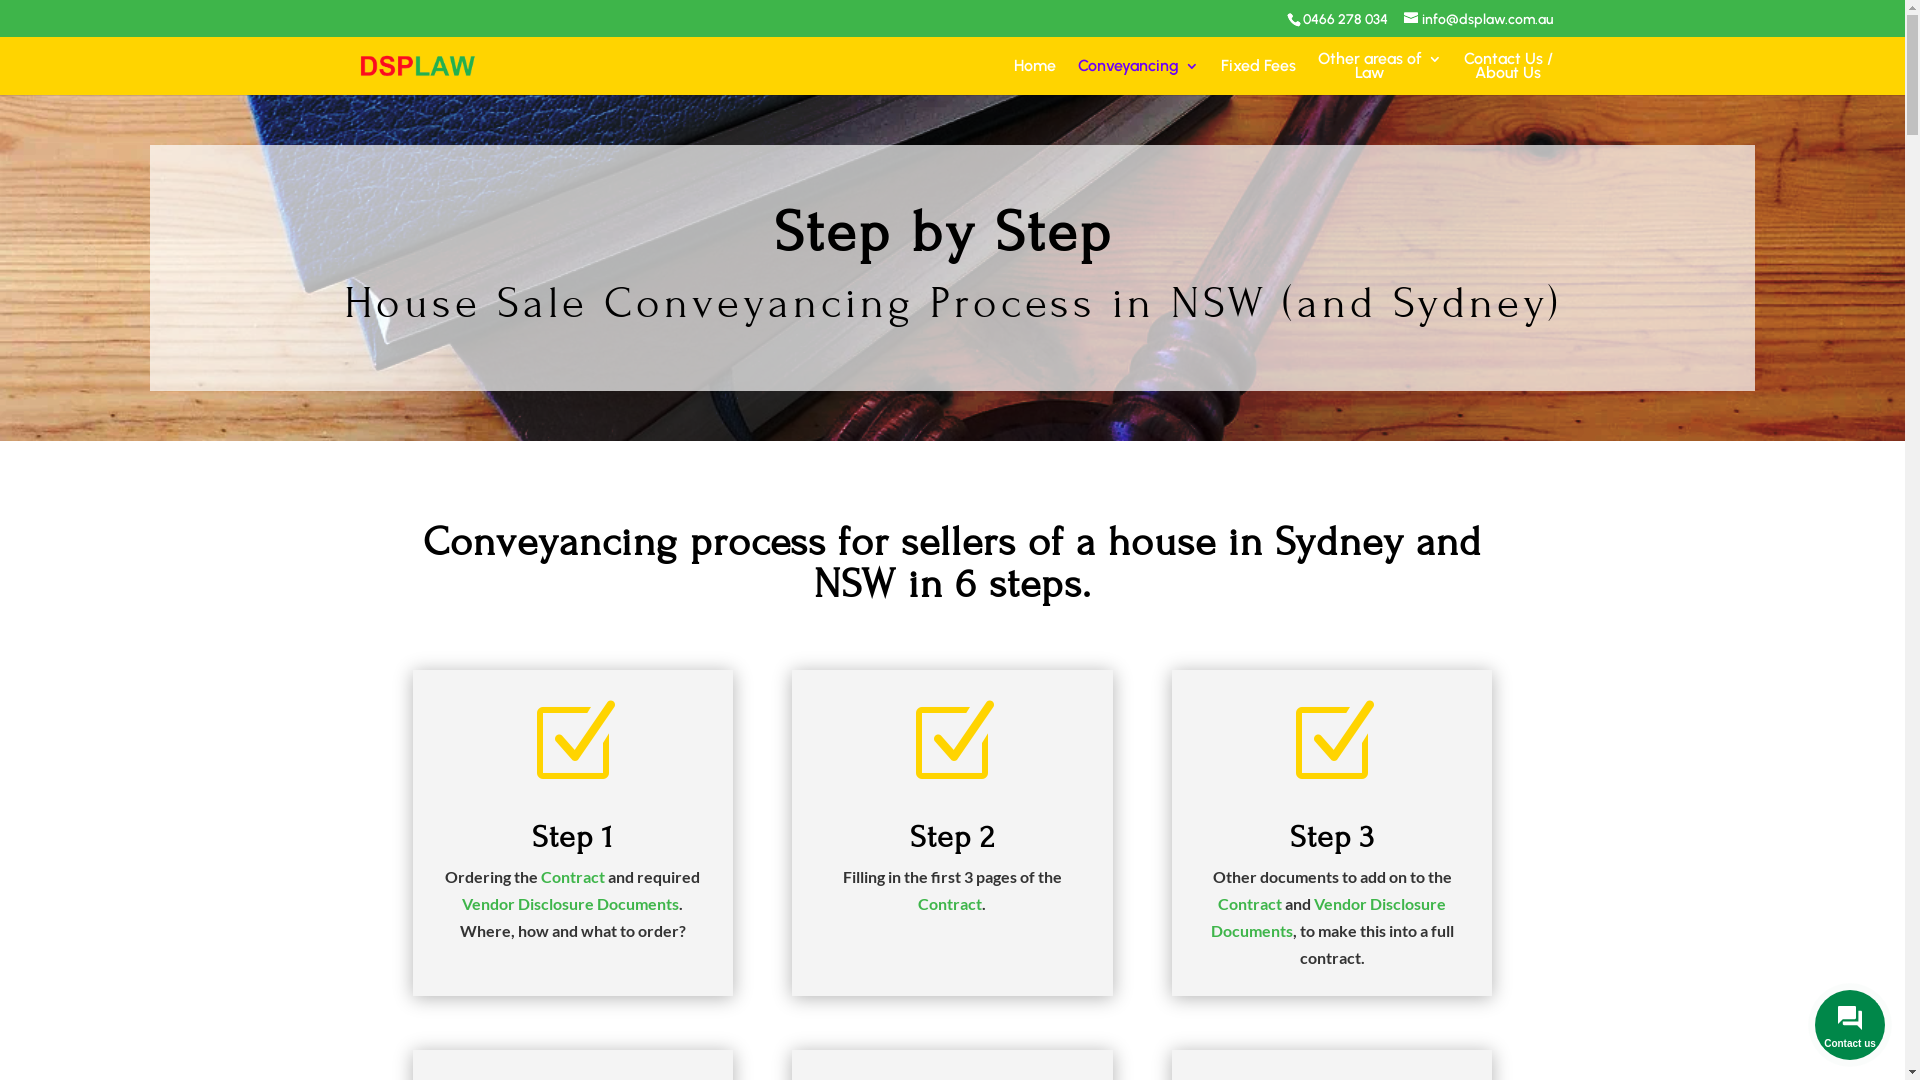  Describe the element at coordinates (573, 742) in the screenshot. I see `Z` at that location.